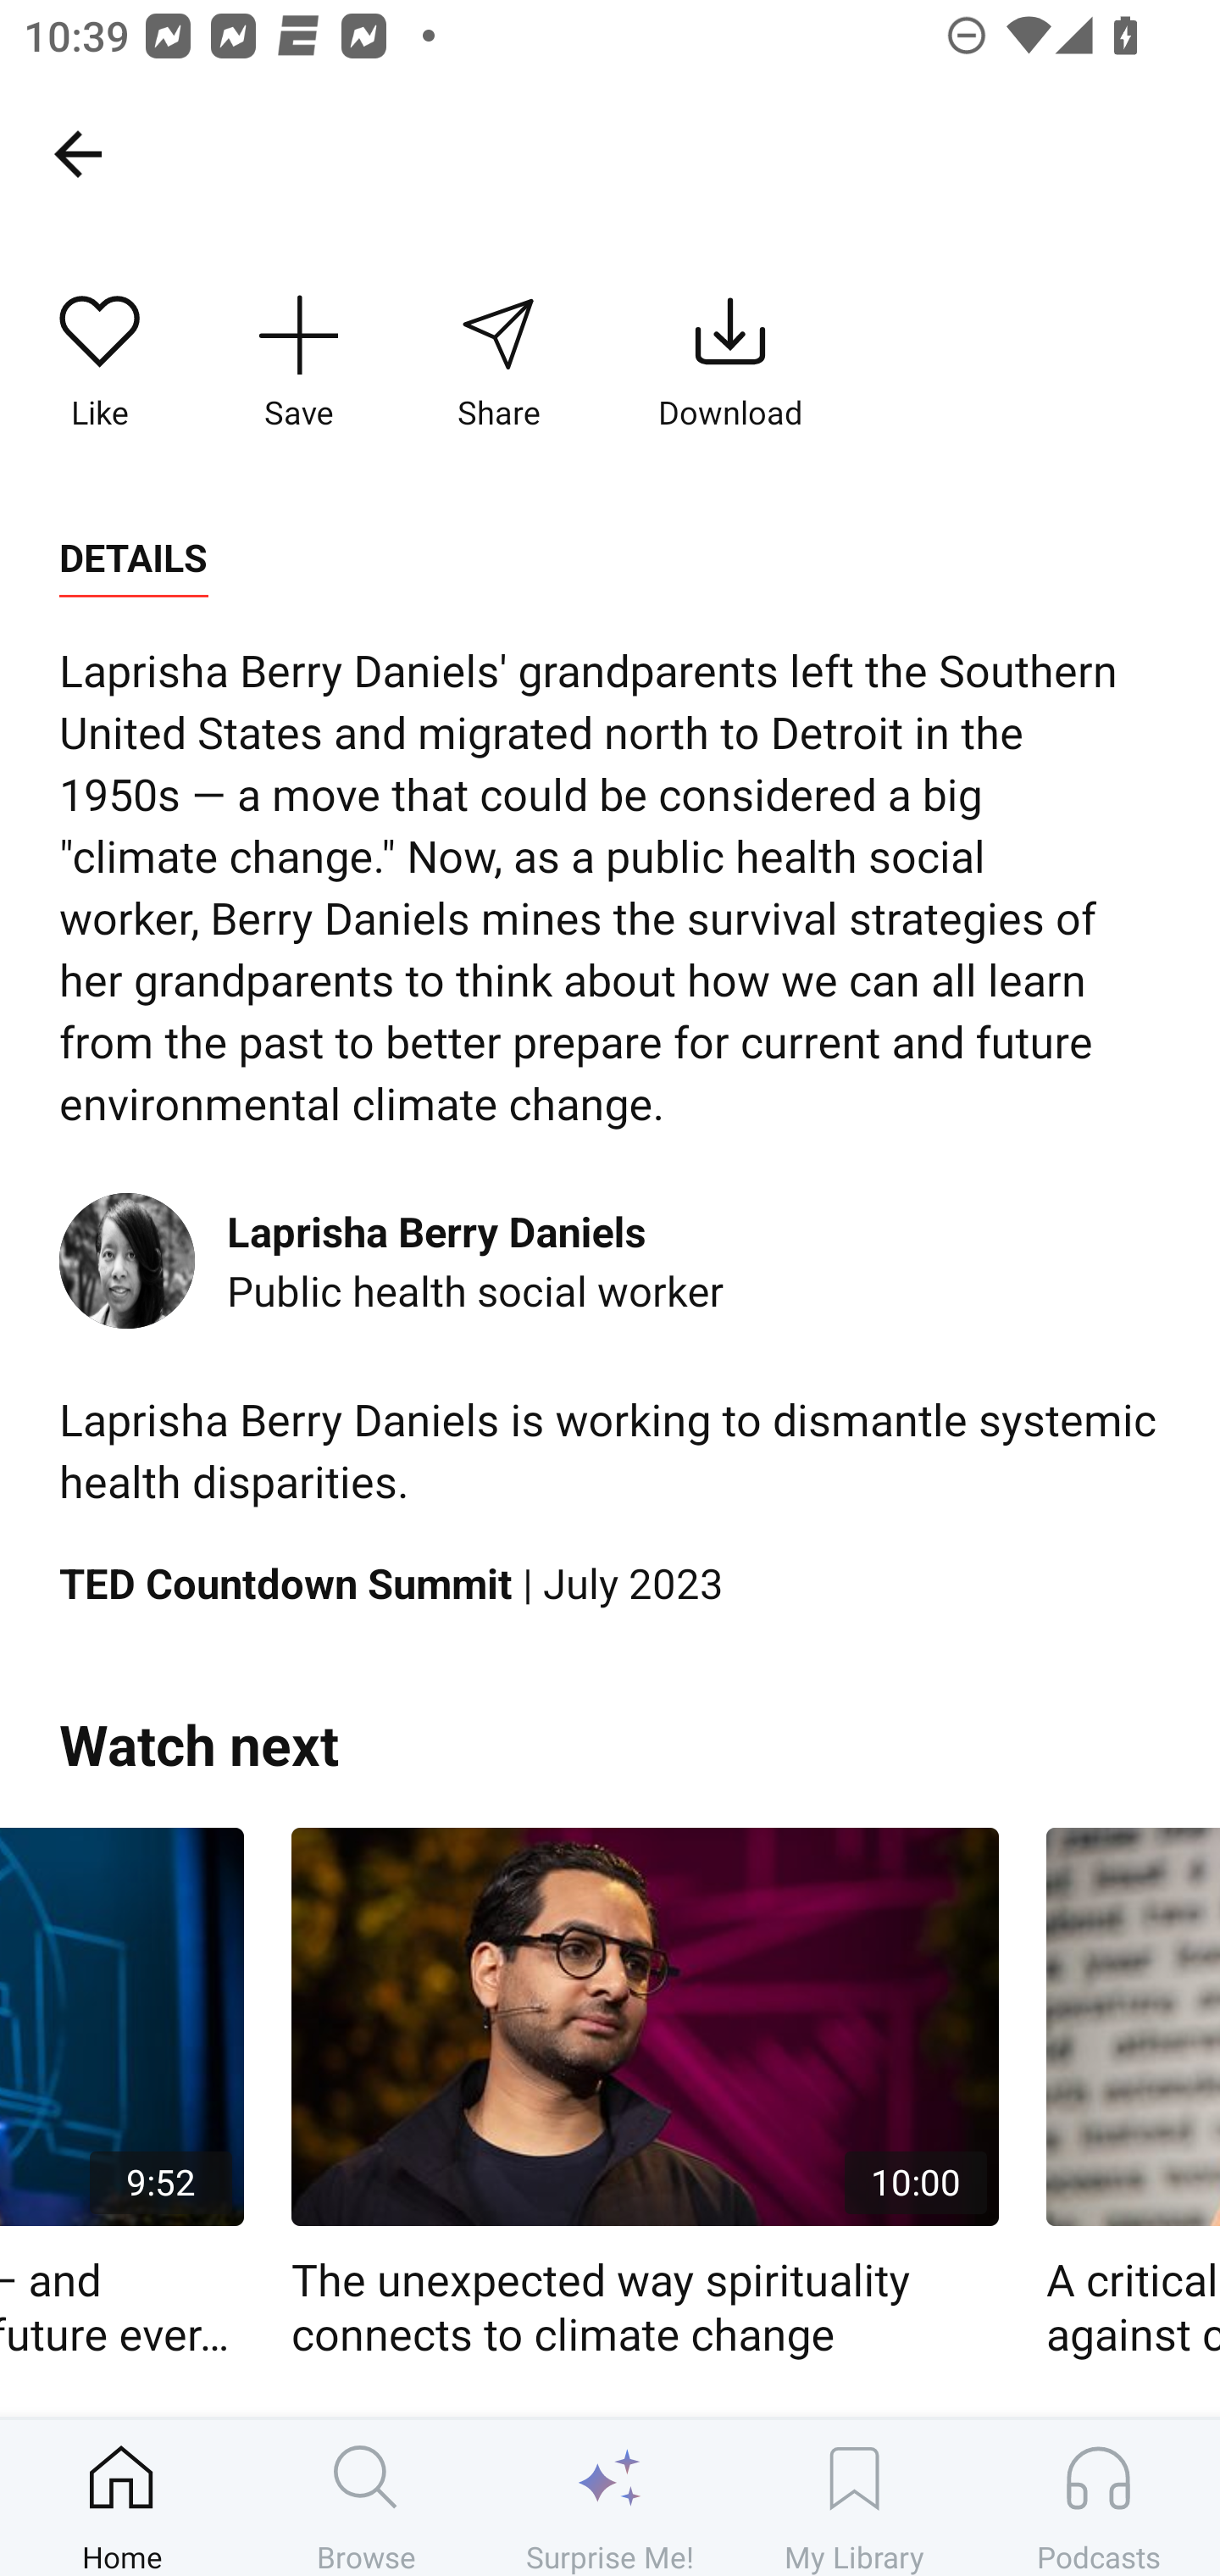 The width and height of the screenshot is (1220, 2576). I want to click on DETAILS, so click(133, 559).